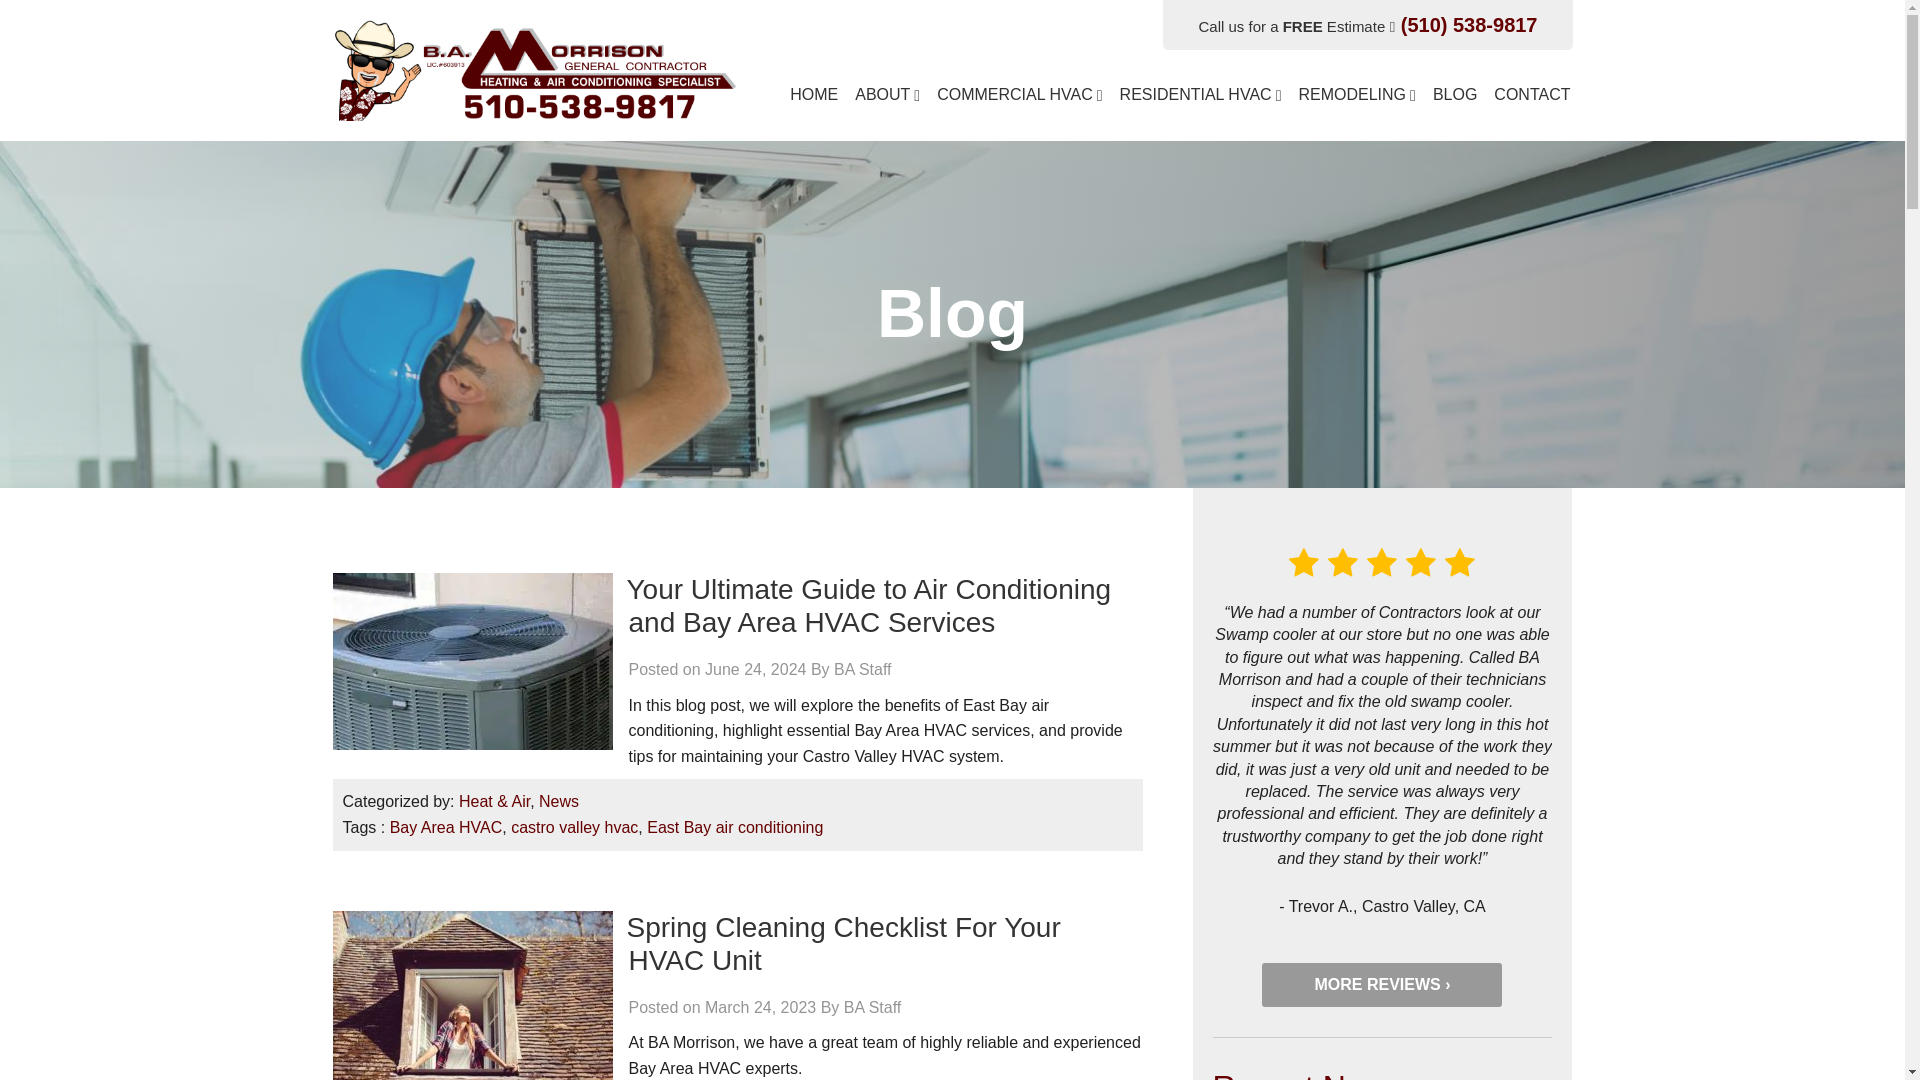 The width and height of the screenshot is (1920, 1080). What do you see at coordinates (842, 944) in the screenshot?
I see `Spring Cleaning Checklist For Your HVAC Unit` at bounding box center [842, 944].